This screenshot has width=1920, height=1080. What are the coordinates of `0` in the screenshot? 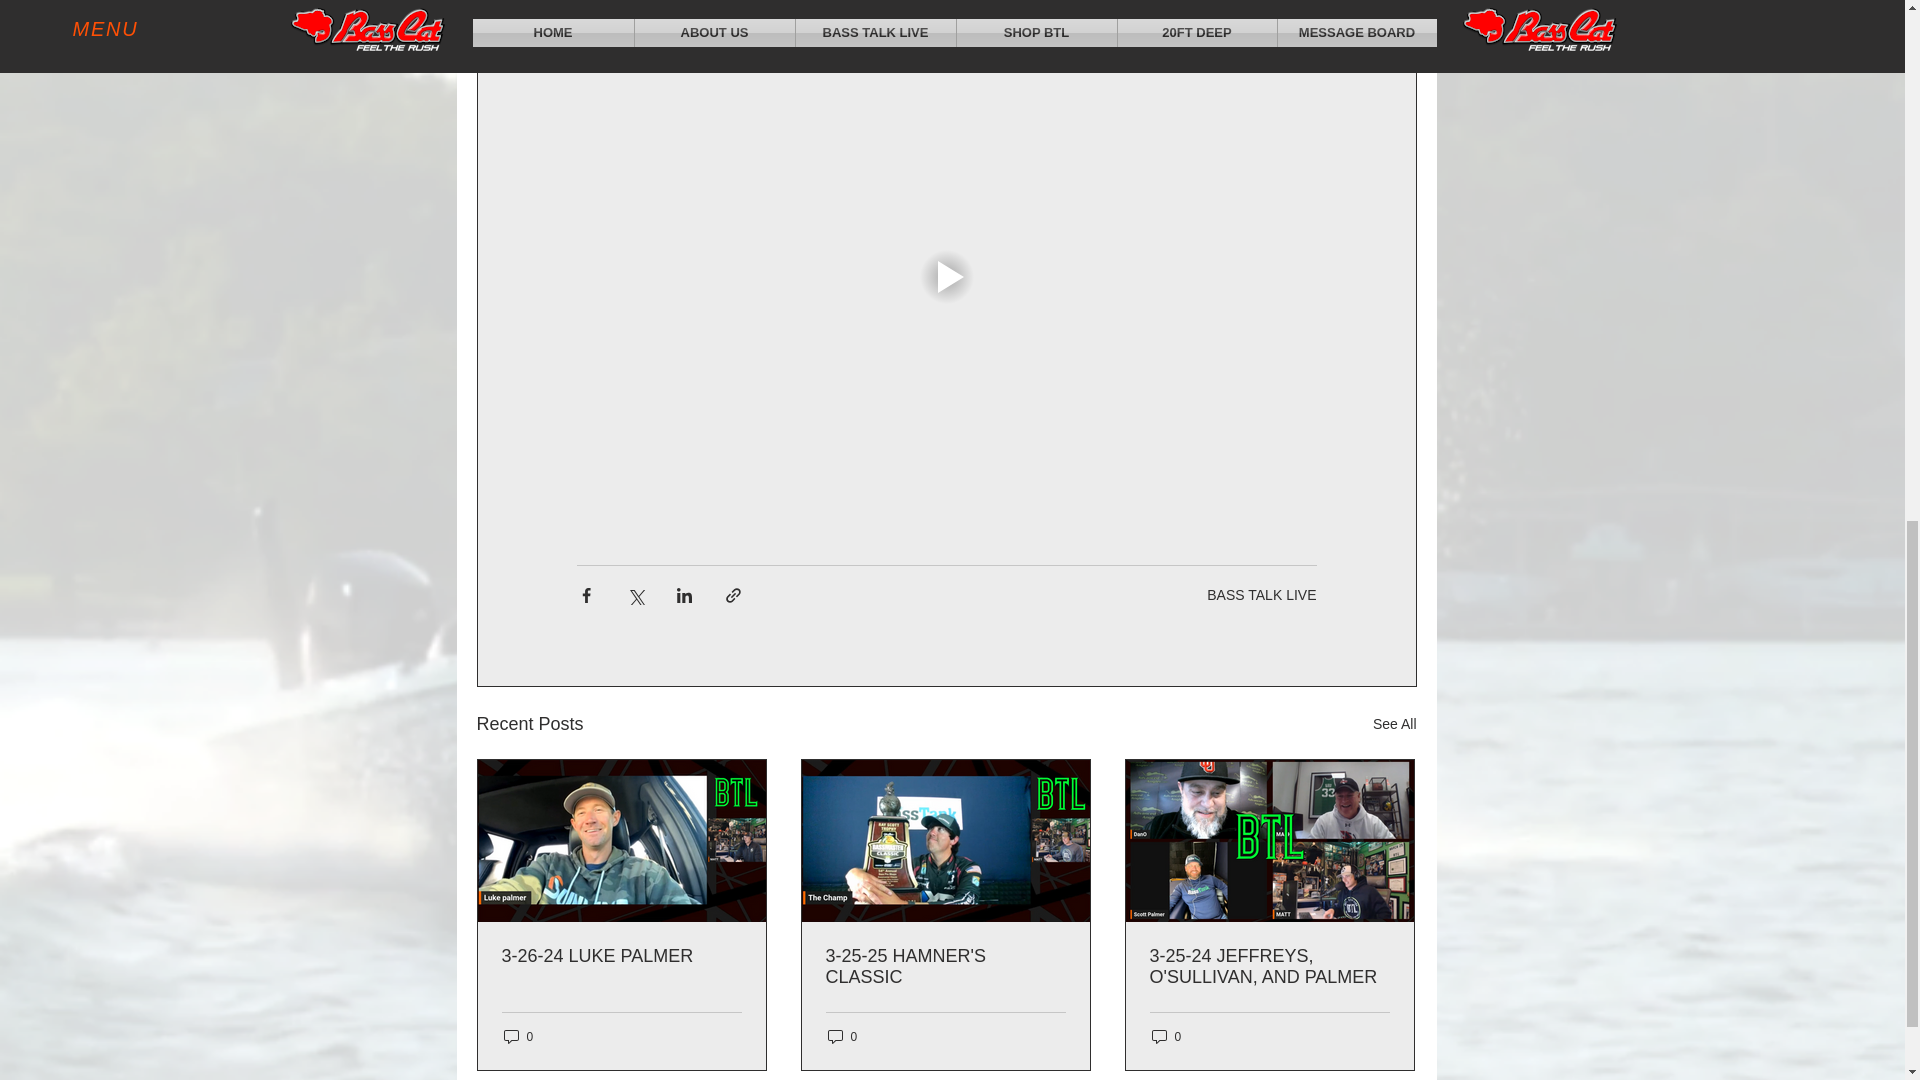 It's located at (1167, 1036).